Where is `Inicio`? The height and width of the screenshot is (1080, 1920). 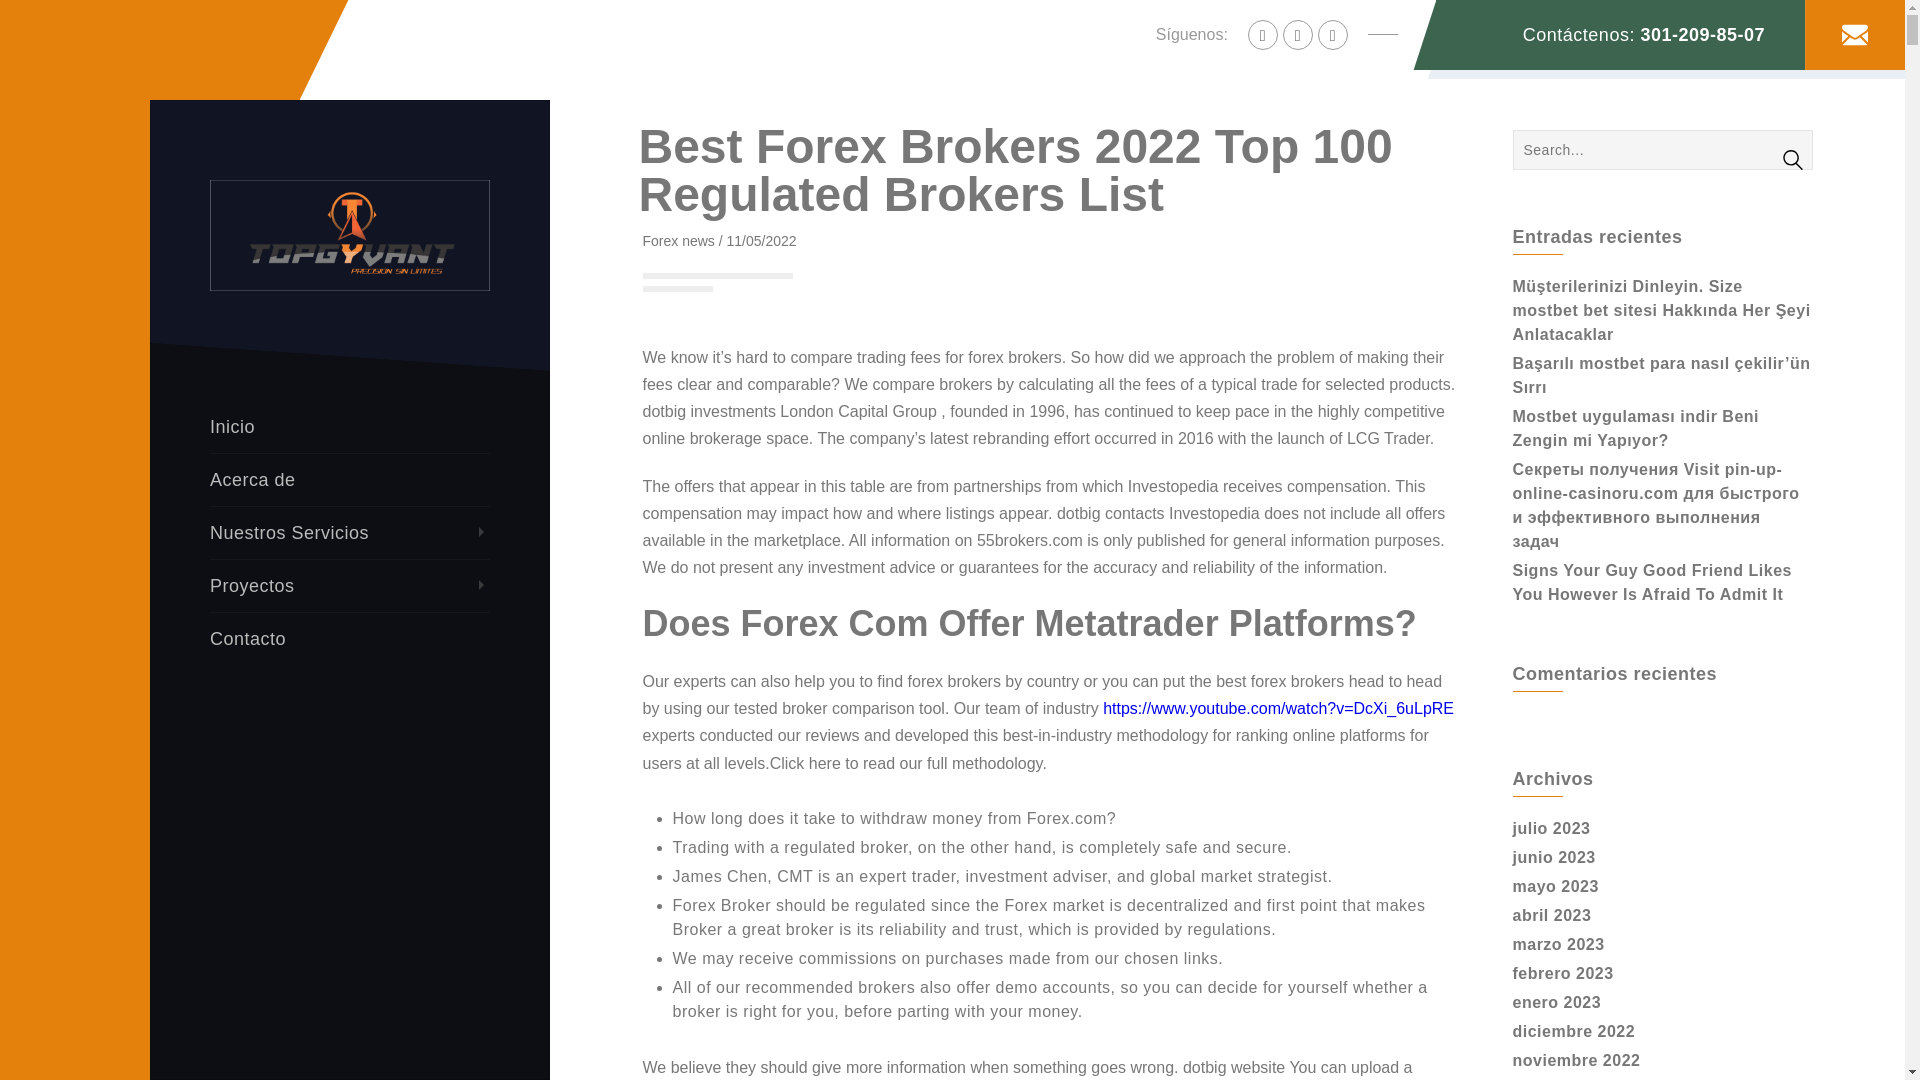
Inicio is located at coordinates (349, 426).